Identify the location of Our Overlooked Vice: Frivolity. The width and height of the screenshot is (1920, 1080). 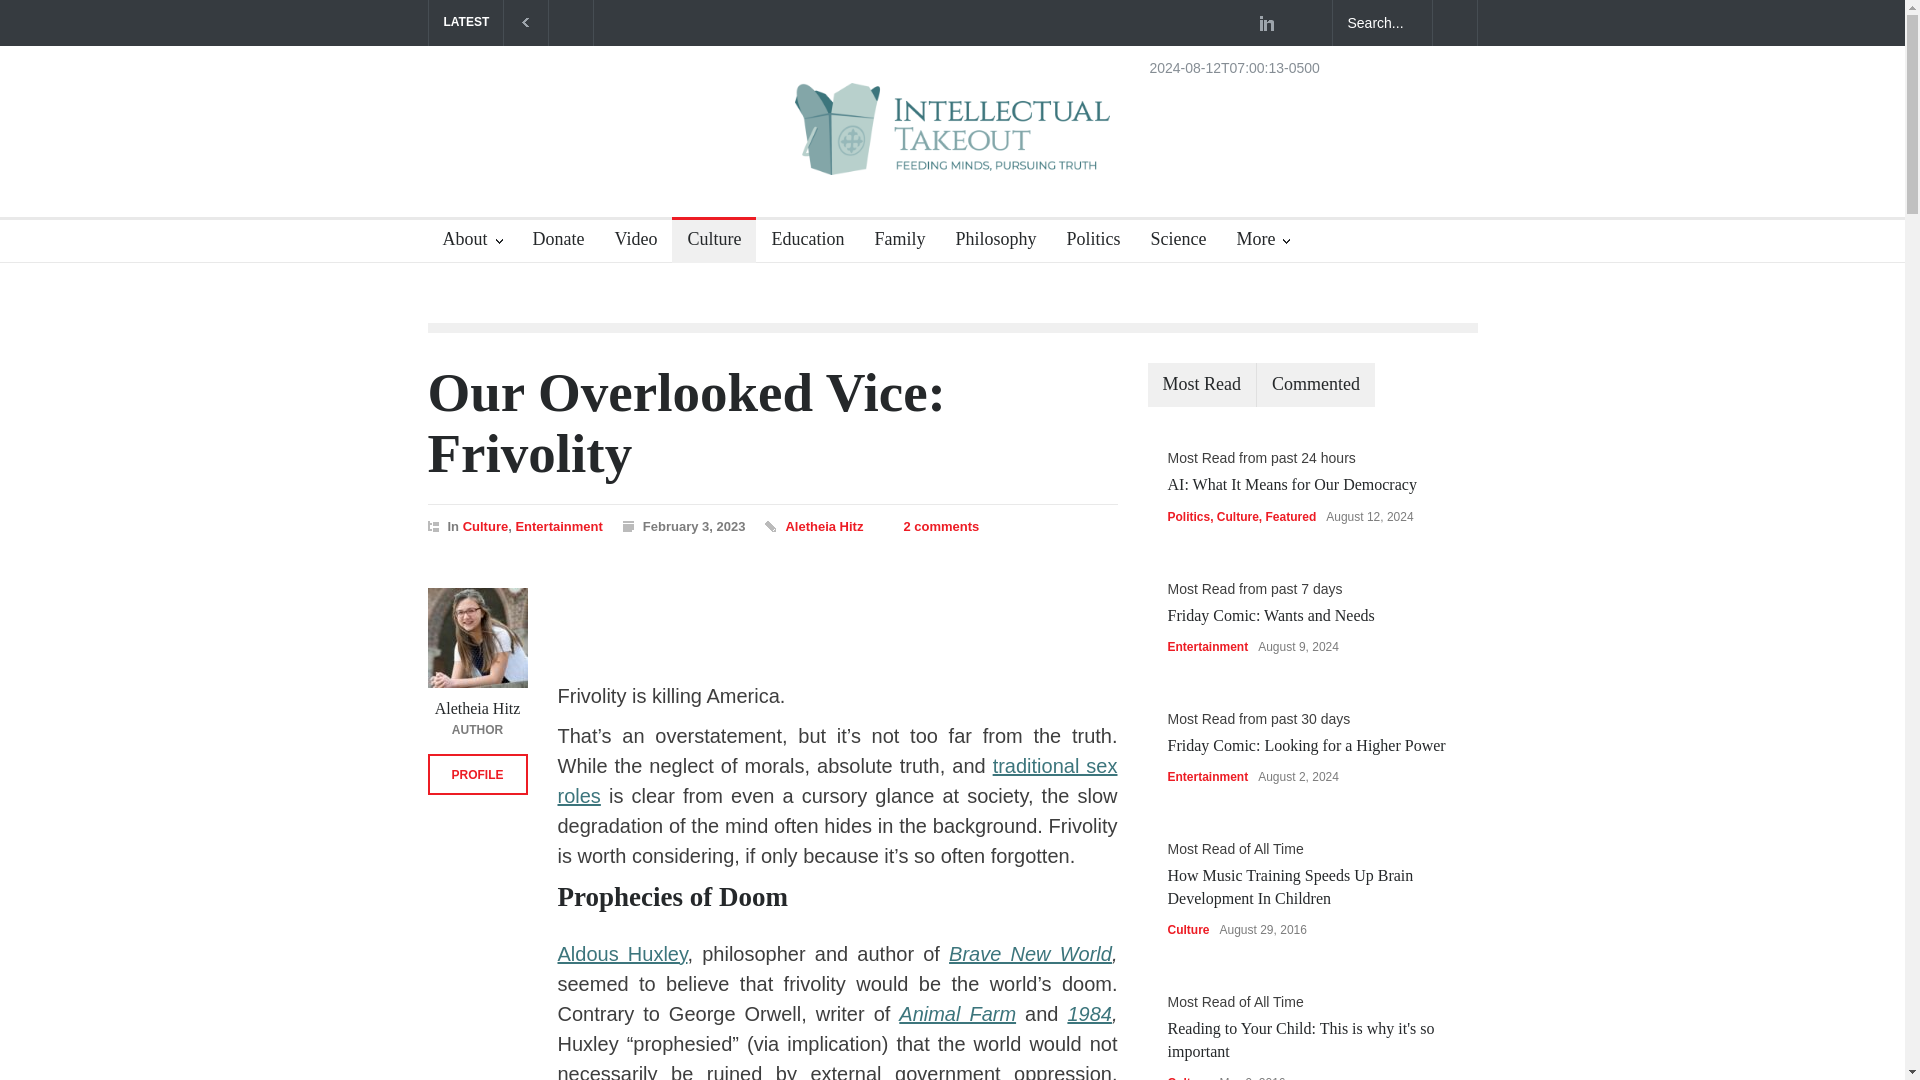
(687, 422).